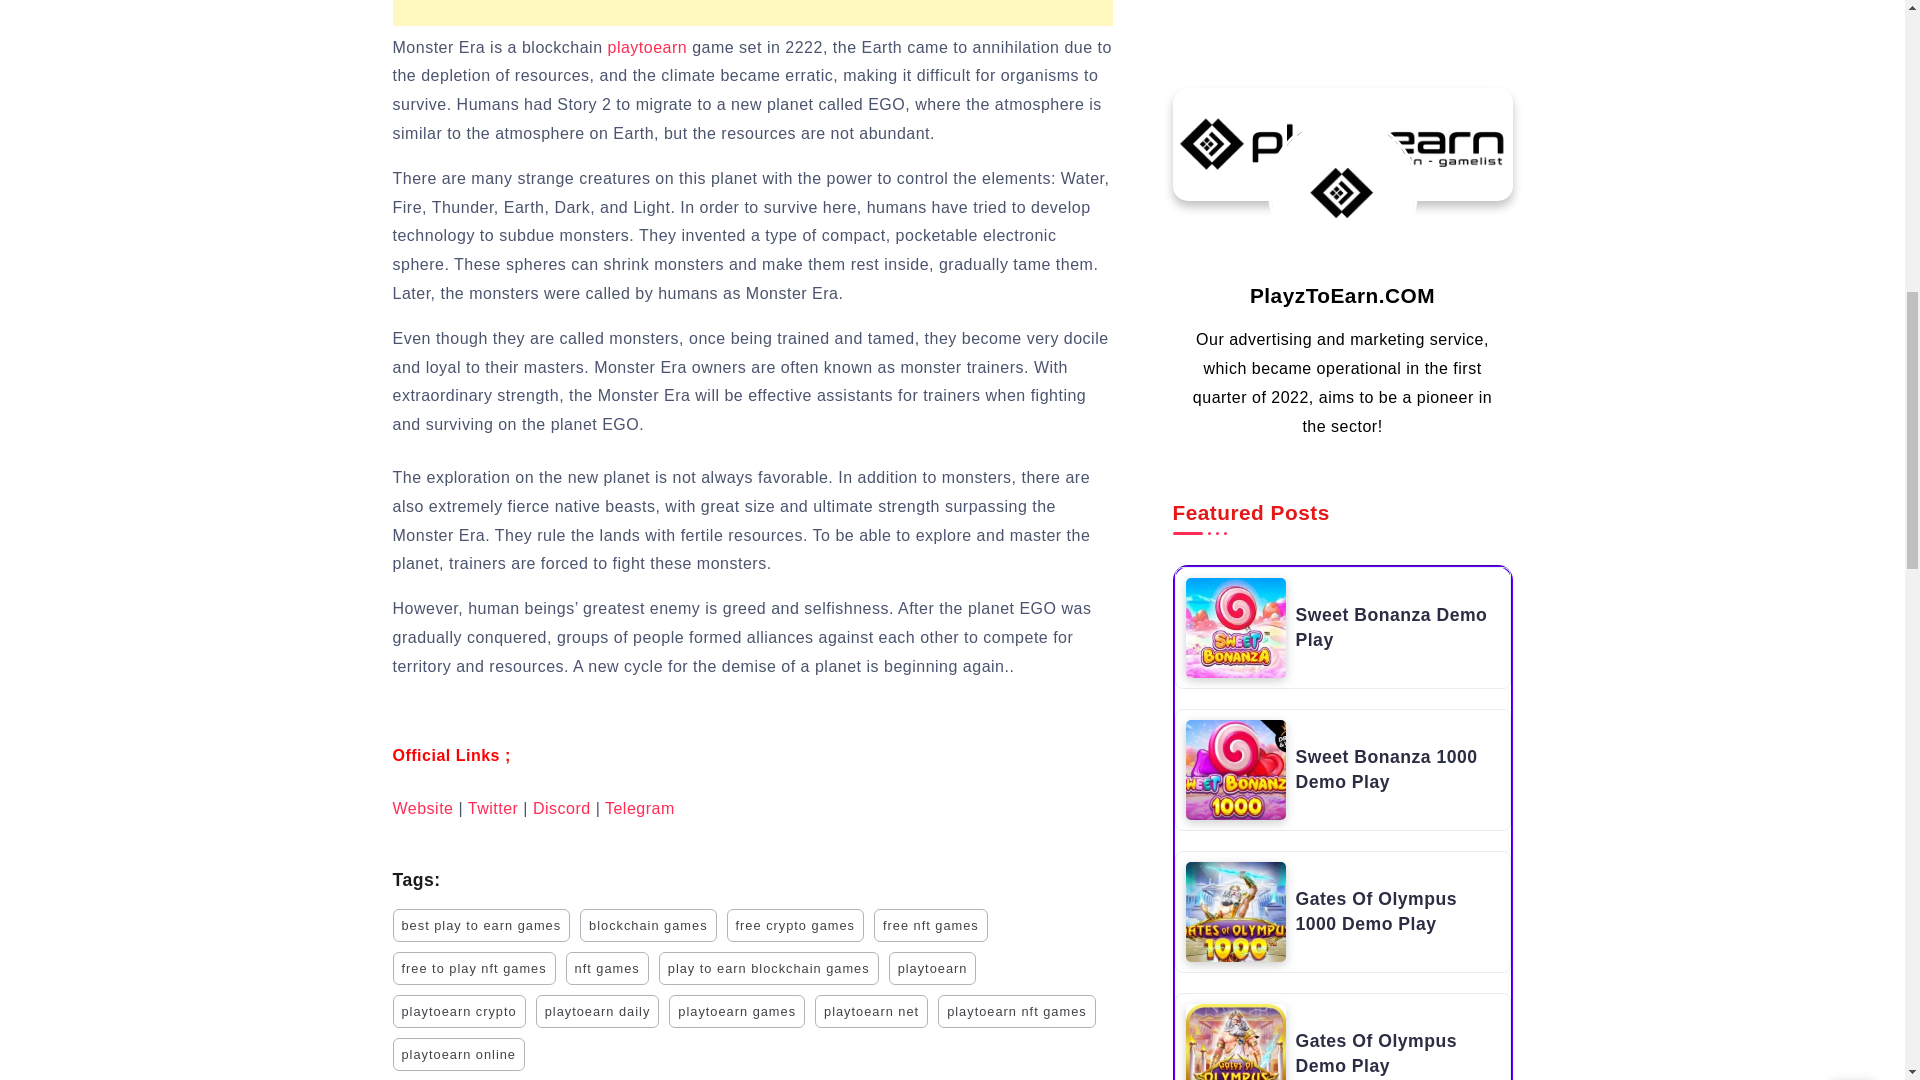 This screenshot has height=1080, width=1920. Describe the element at coordinates (648, 925) in the screenshot. I see `blockchain games` at that location.